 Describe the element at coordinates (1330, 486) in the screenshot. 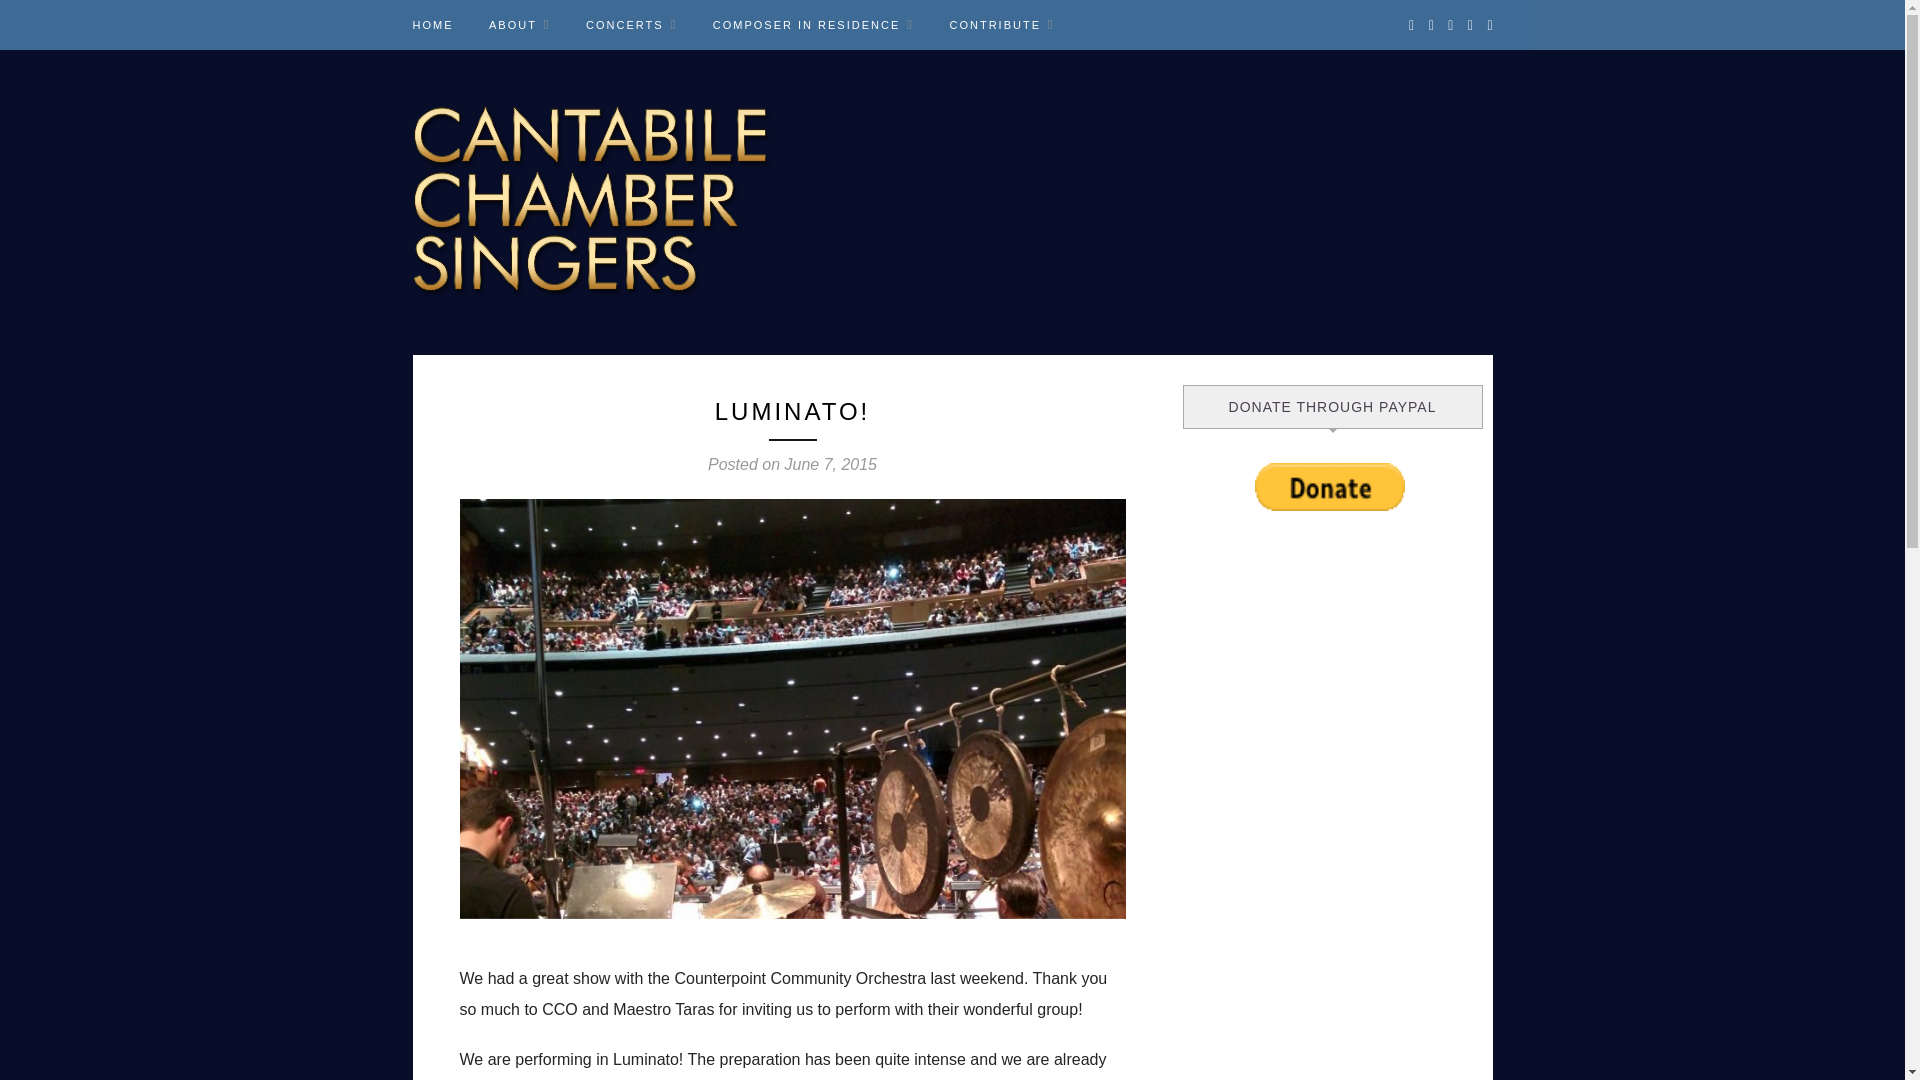

I see `PayPal - The safer, easier way to pay online!` at that location.